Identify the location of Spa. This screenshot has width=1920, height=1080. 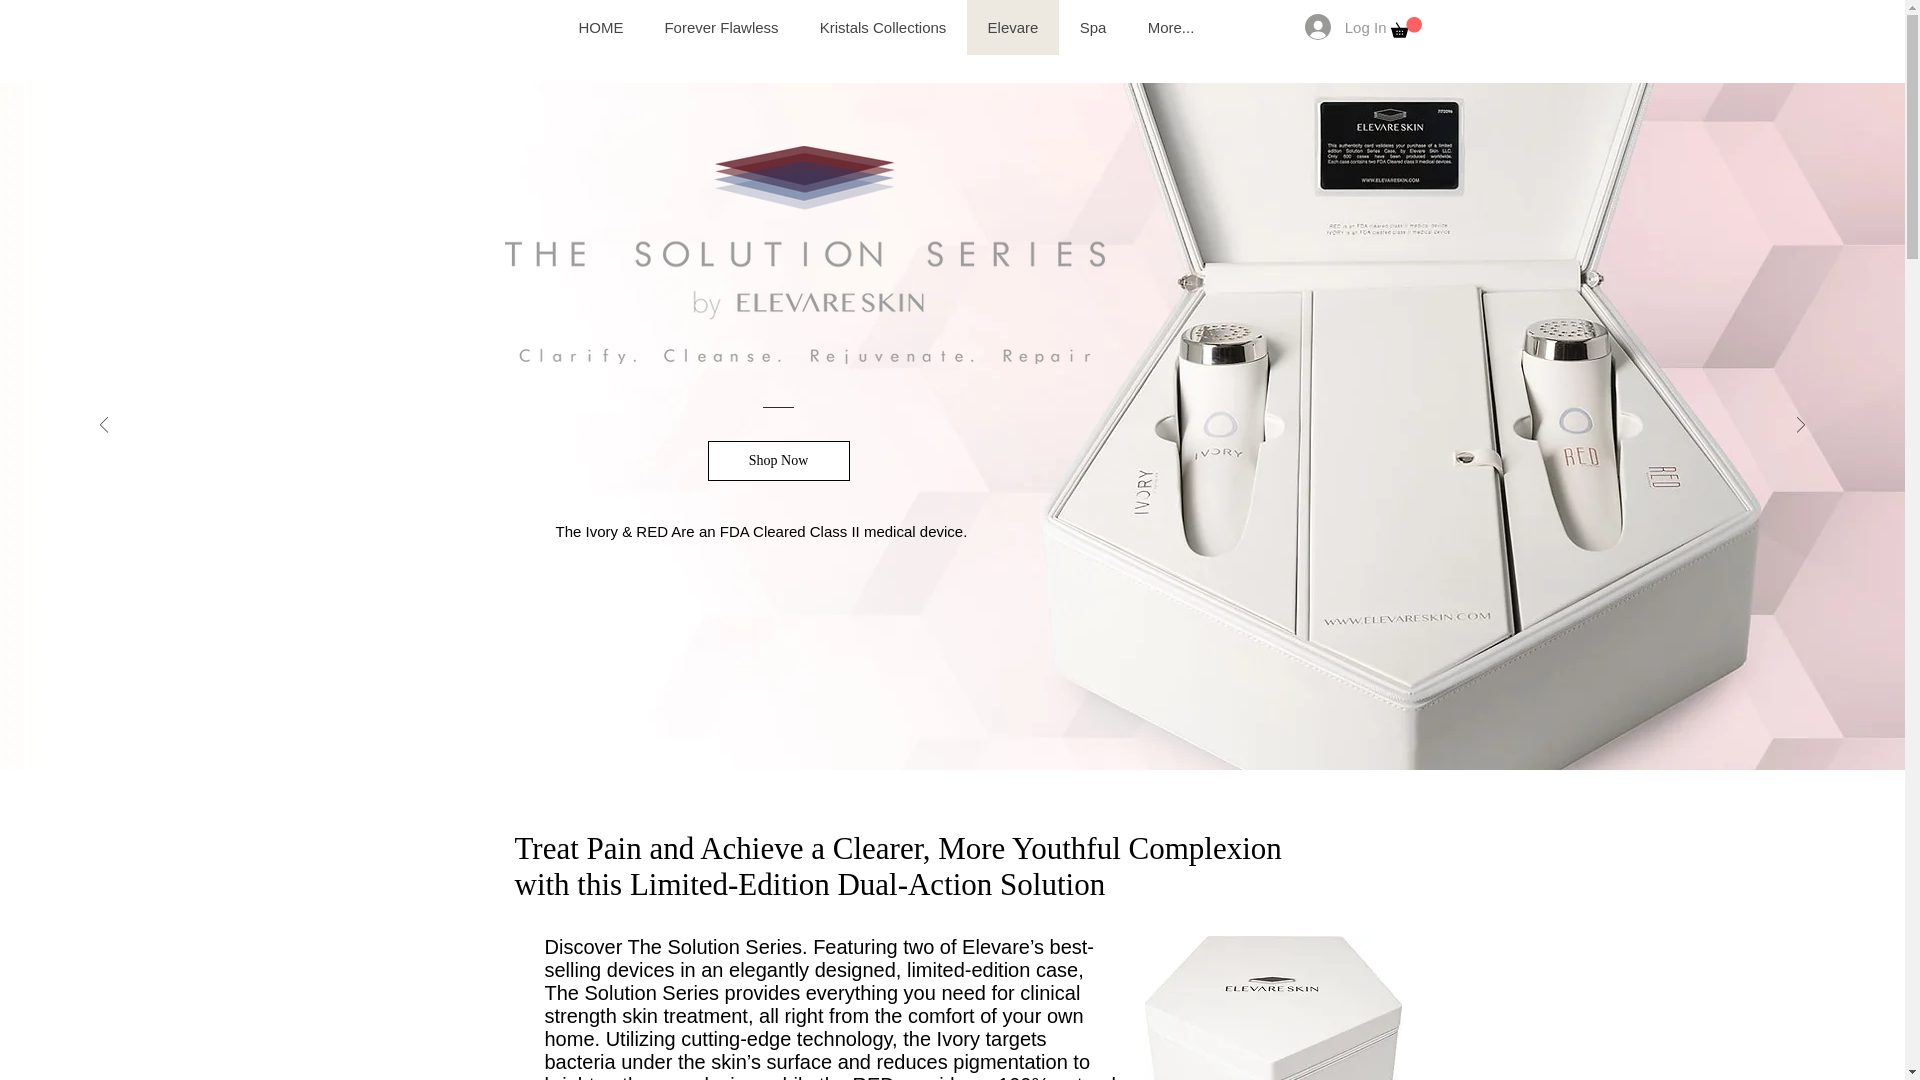
(1091, 28).